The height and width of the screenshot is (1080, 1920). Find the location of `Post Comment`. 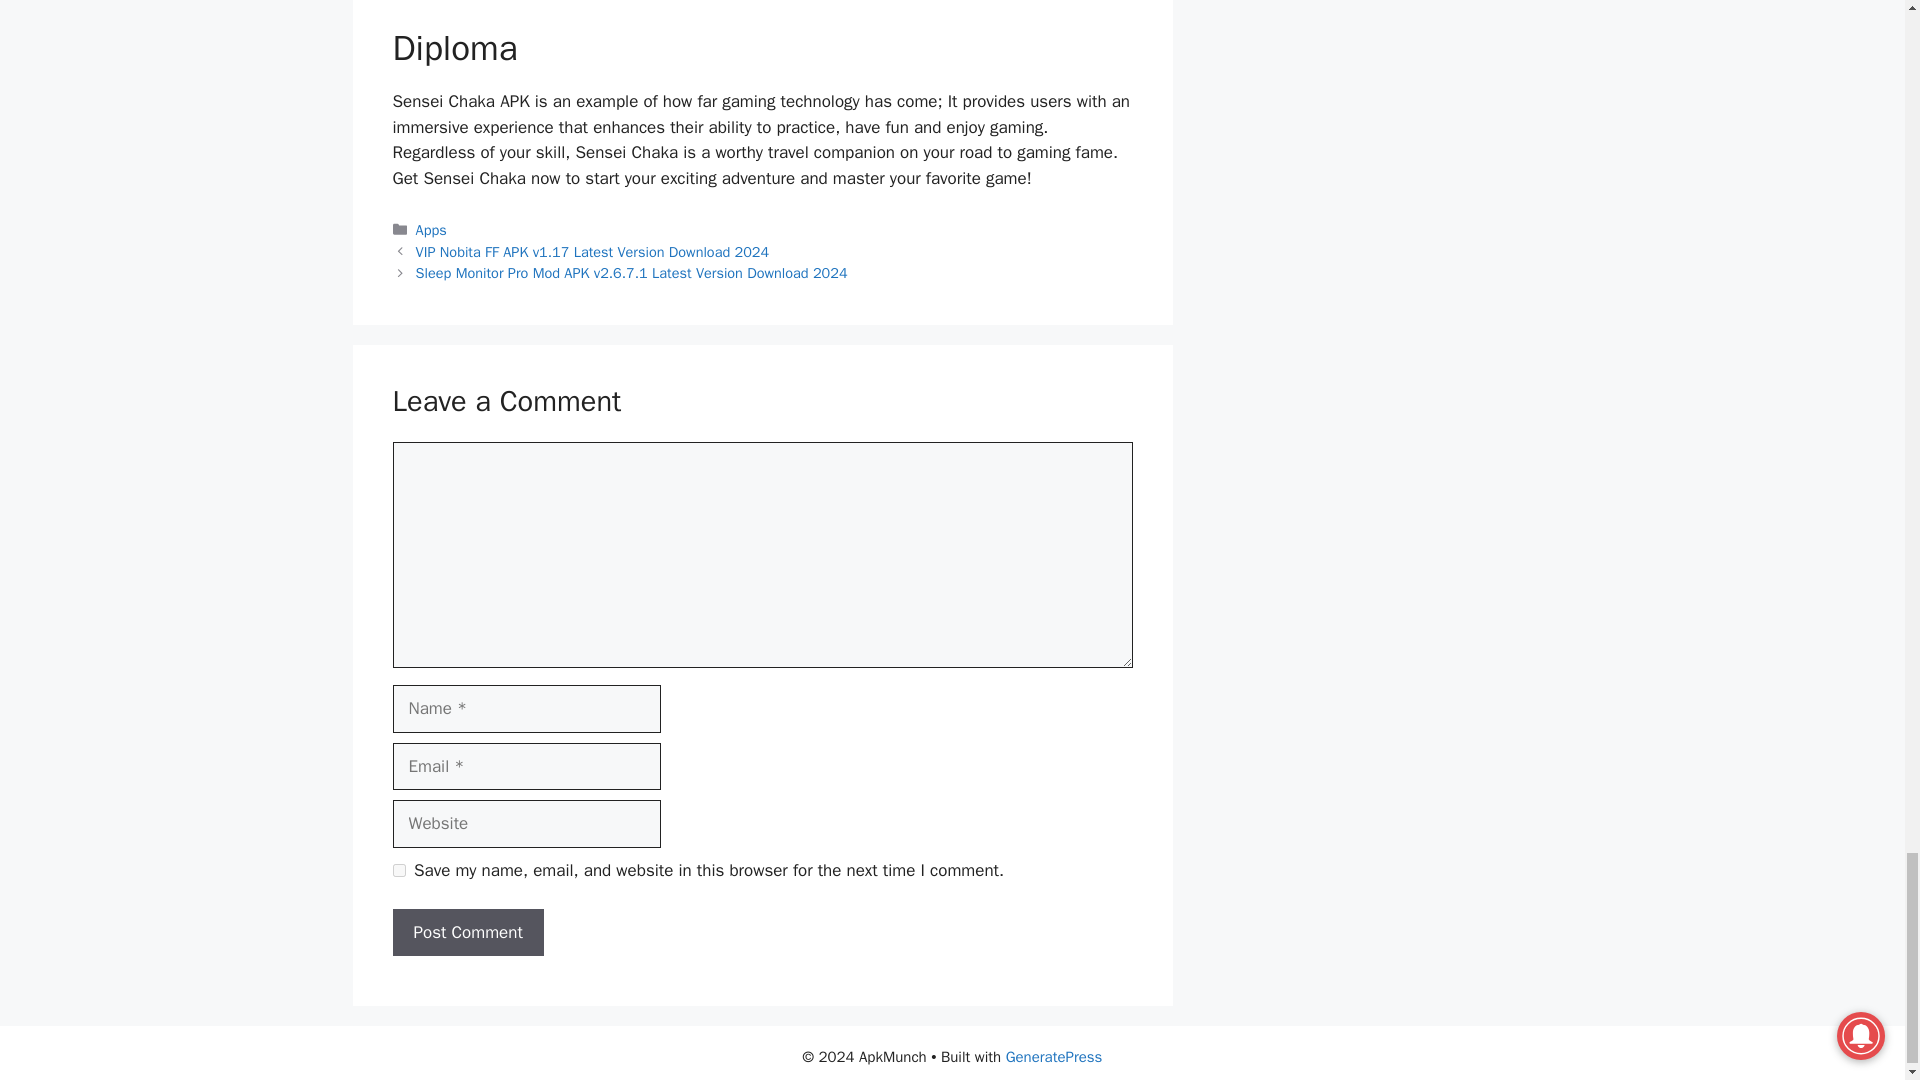

Post Comment is located at coordinates (467, 932).